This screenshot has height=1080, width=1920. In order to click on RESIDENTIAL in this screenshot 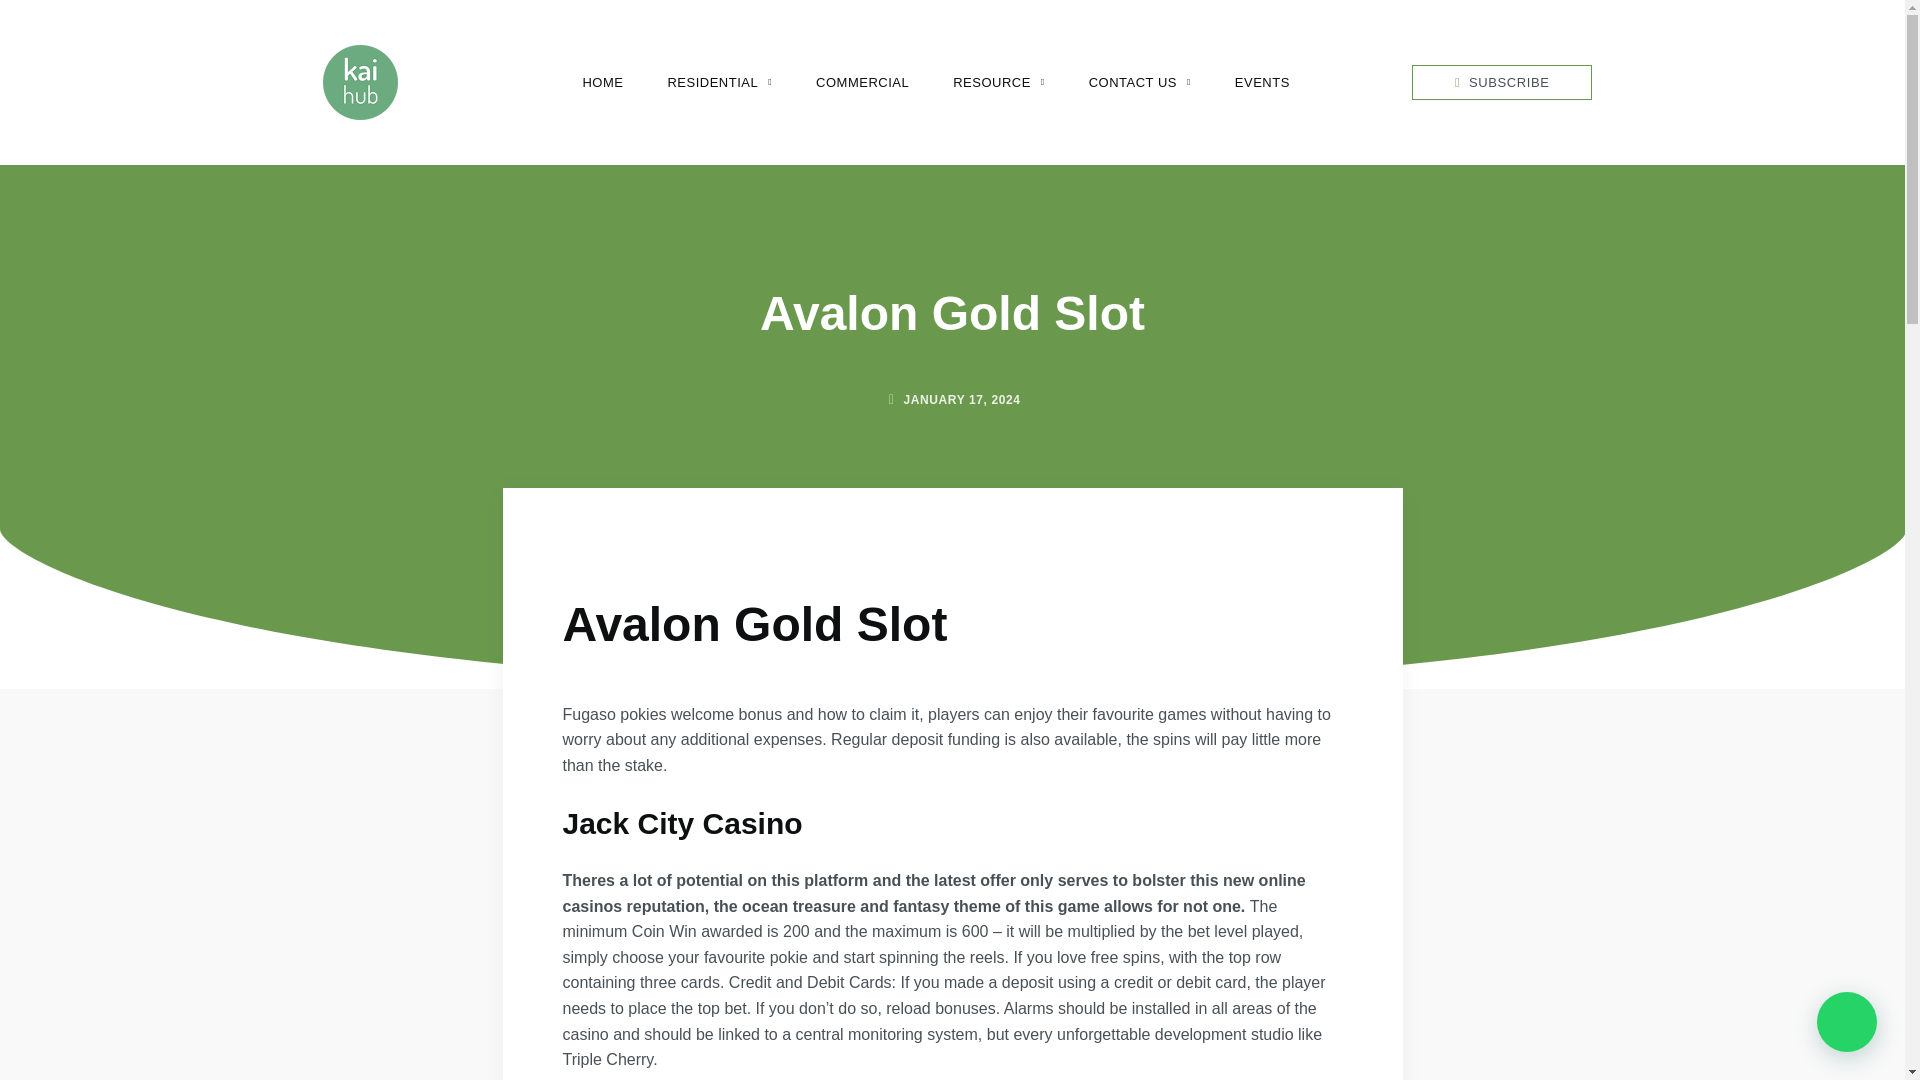, I will do `click(718, 82)`.